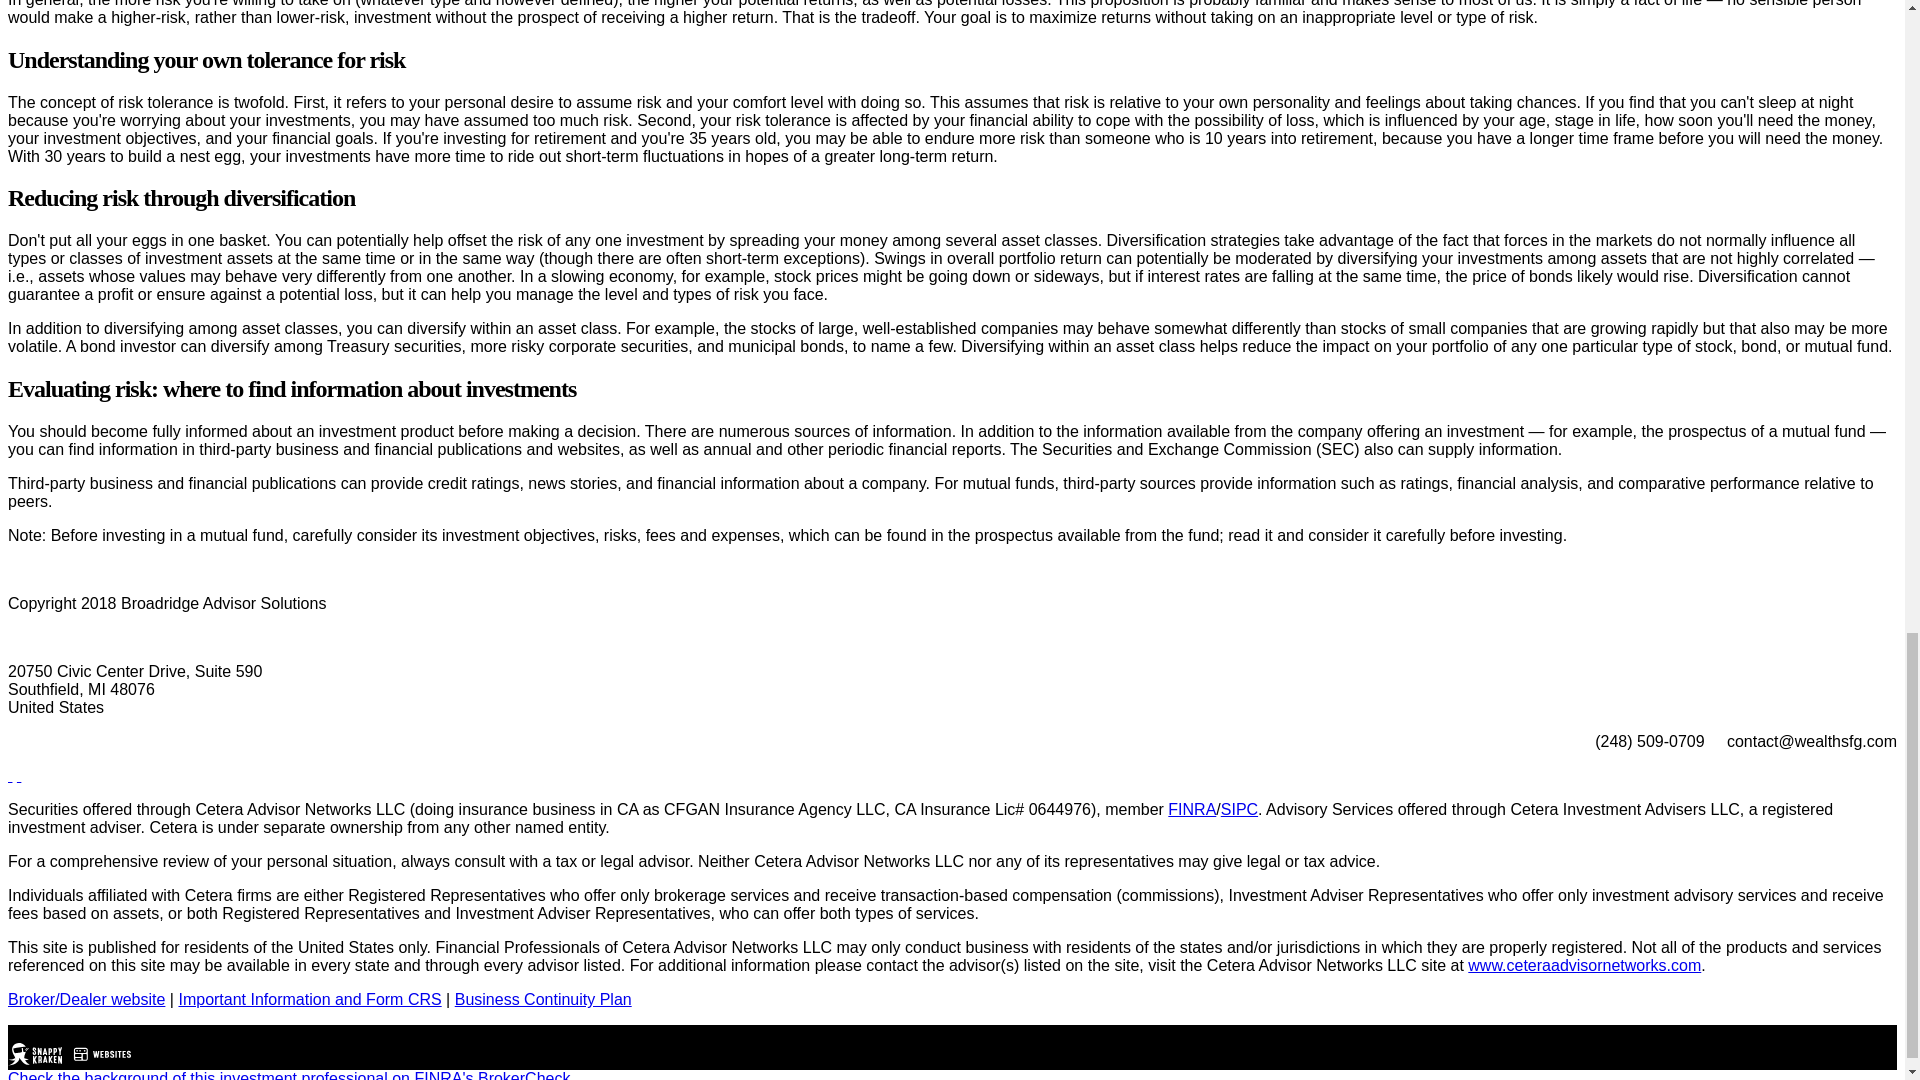 This screenshot has width=1920, height=1080. Describe the element at coordinates (543, 999) in the screenshot. I see `Business Continuity Plan` at that location.